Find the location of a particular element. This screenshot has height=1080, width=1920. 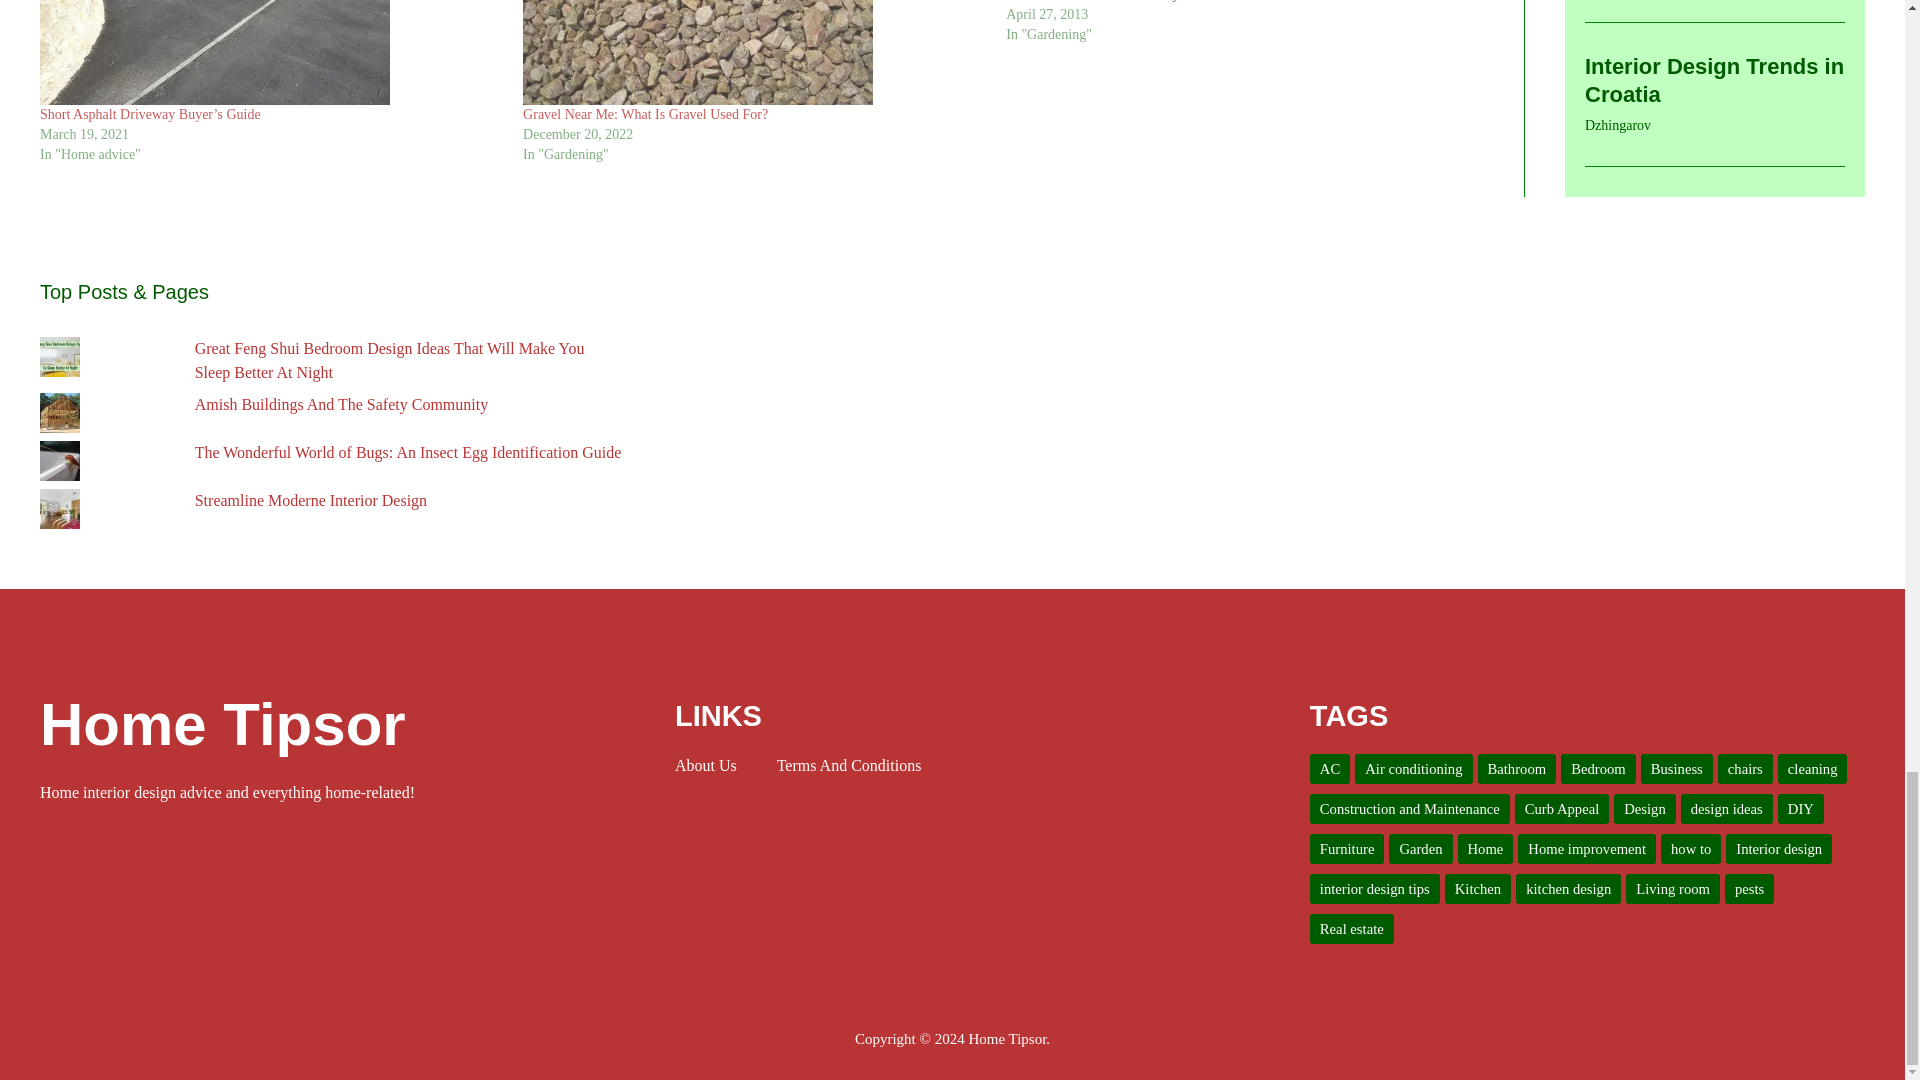

Gravel Near Me: What Is Gravel Used For? is located at coordinates (754, 52).